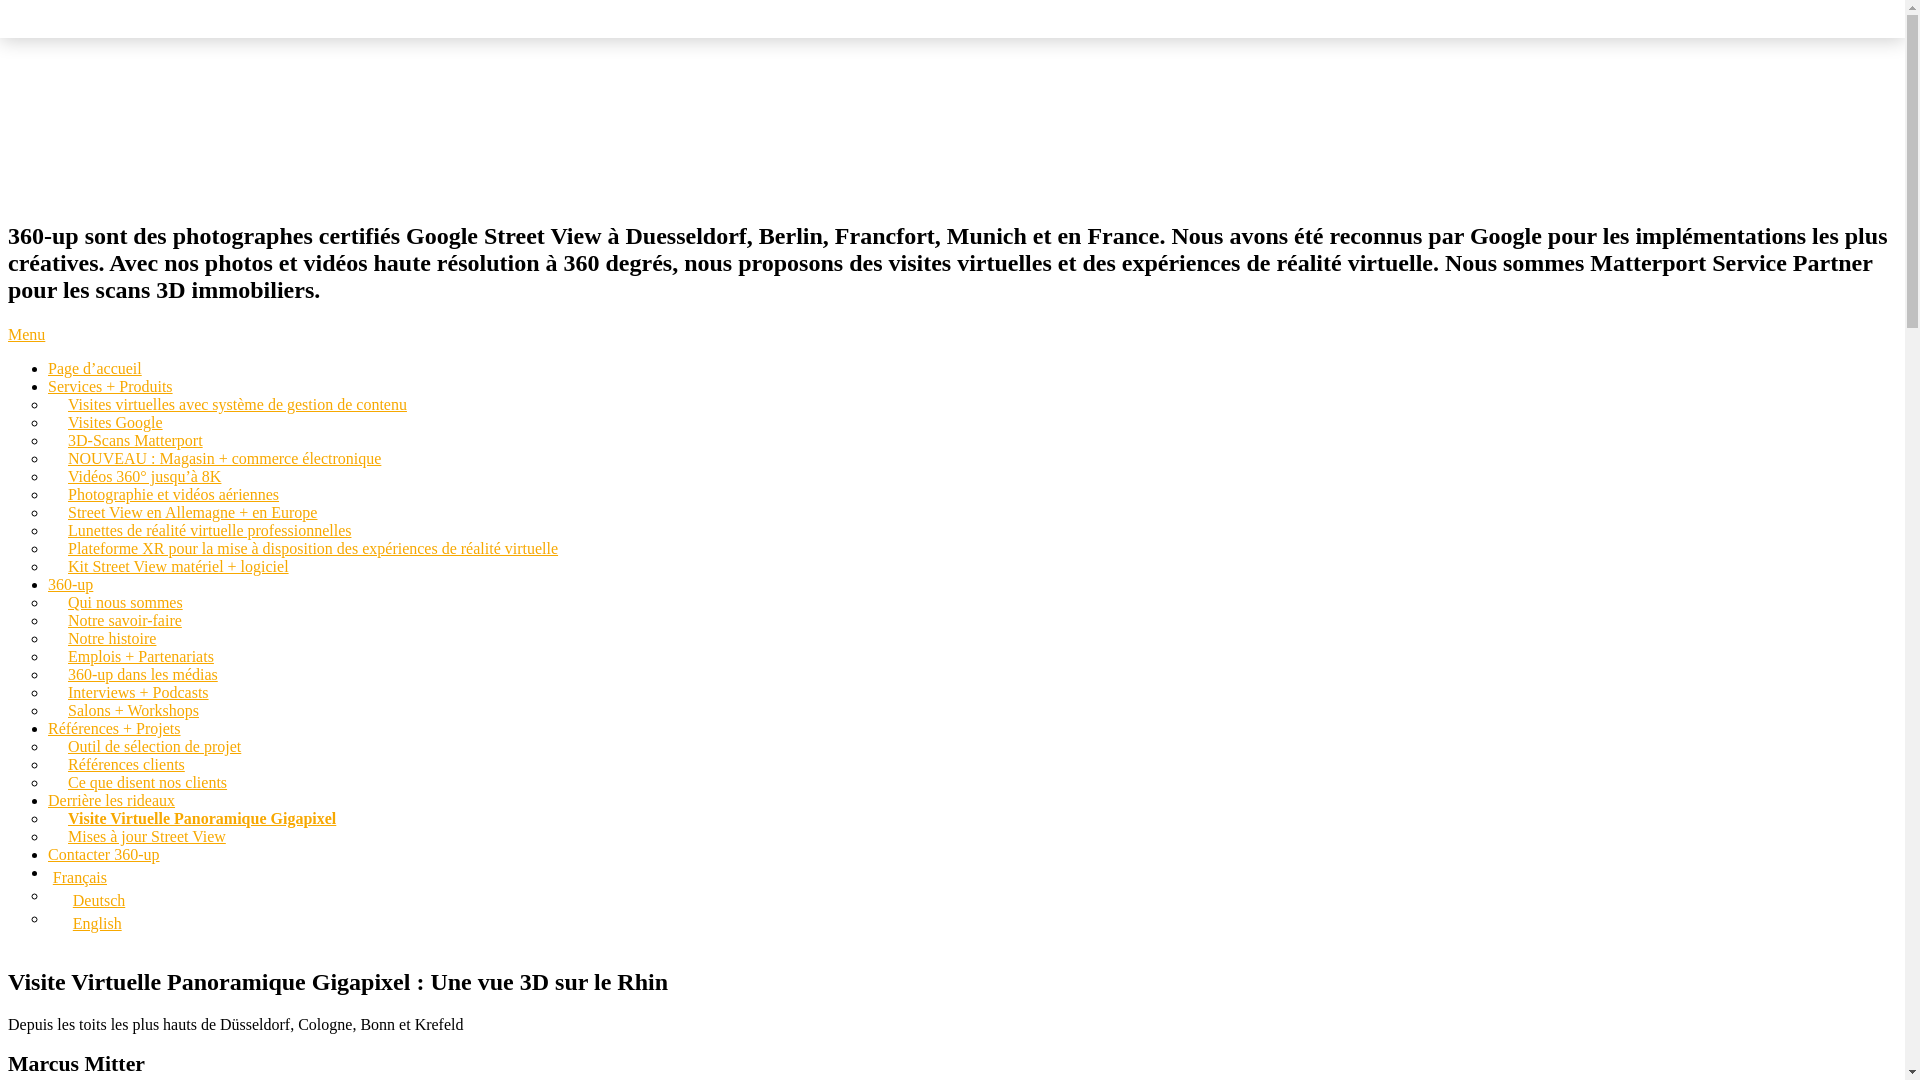  I want to click on Emplois + Partenariats, so click(141, 656).